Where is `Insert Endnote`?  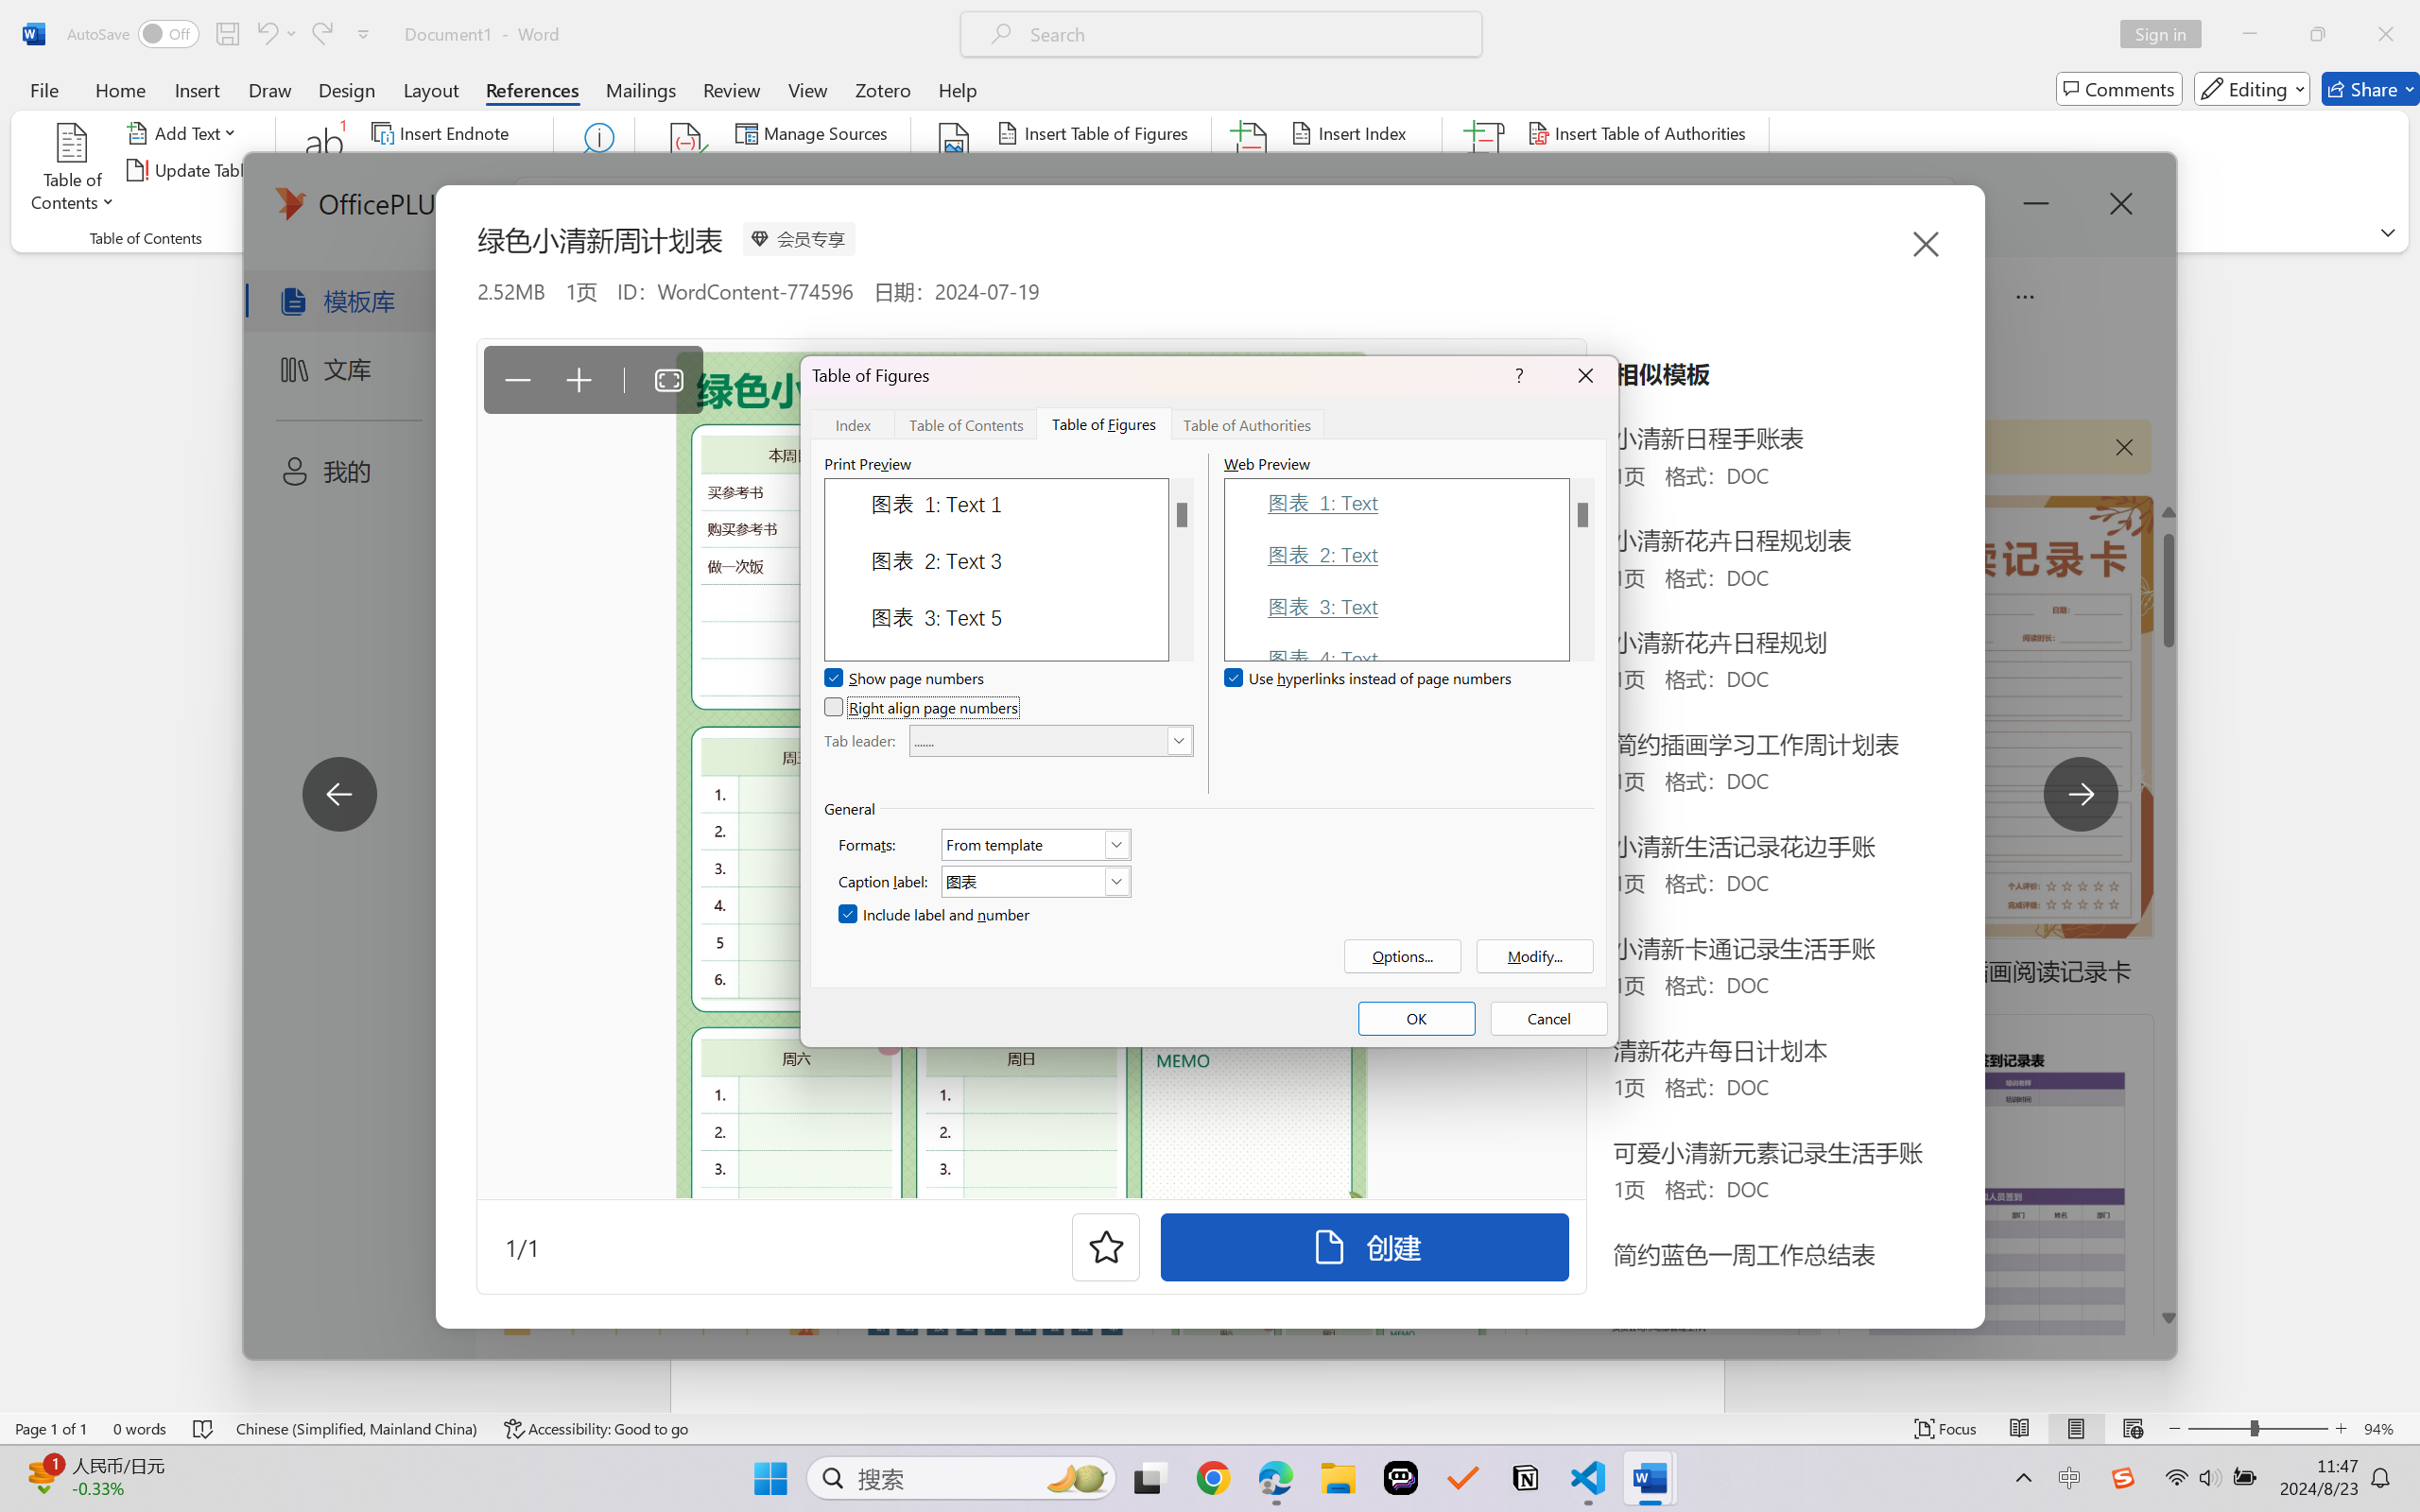
Insert Endnote is located at coordinates (442, 132).